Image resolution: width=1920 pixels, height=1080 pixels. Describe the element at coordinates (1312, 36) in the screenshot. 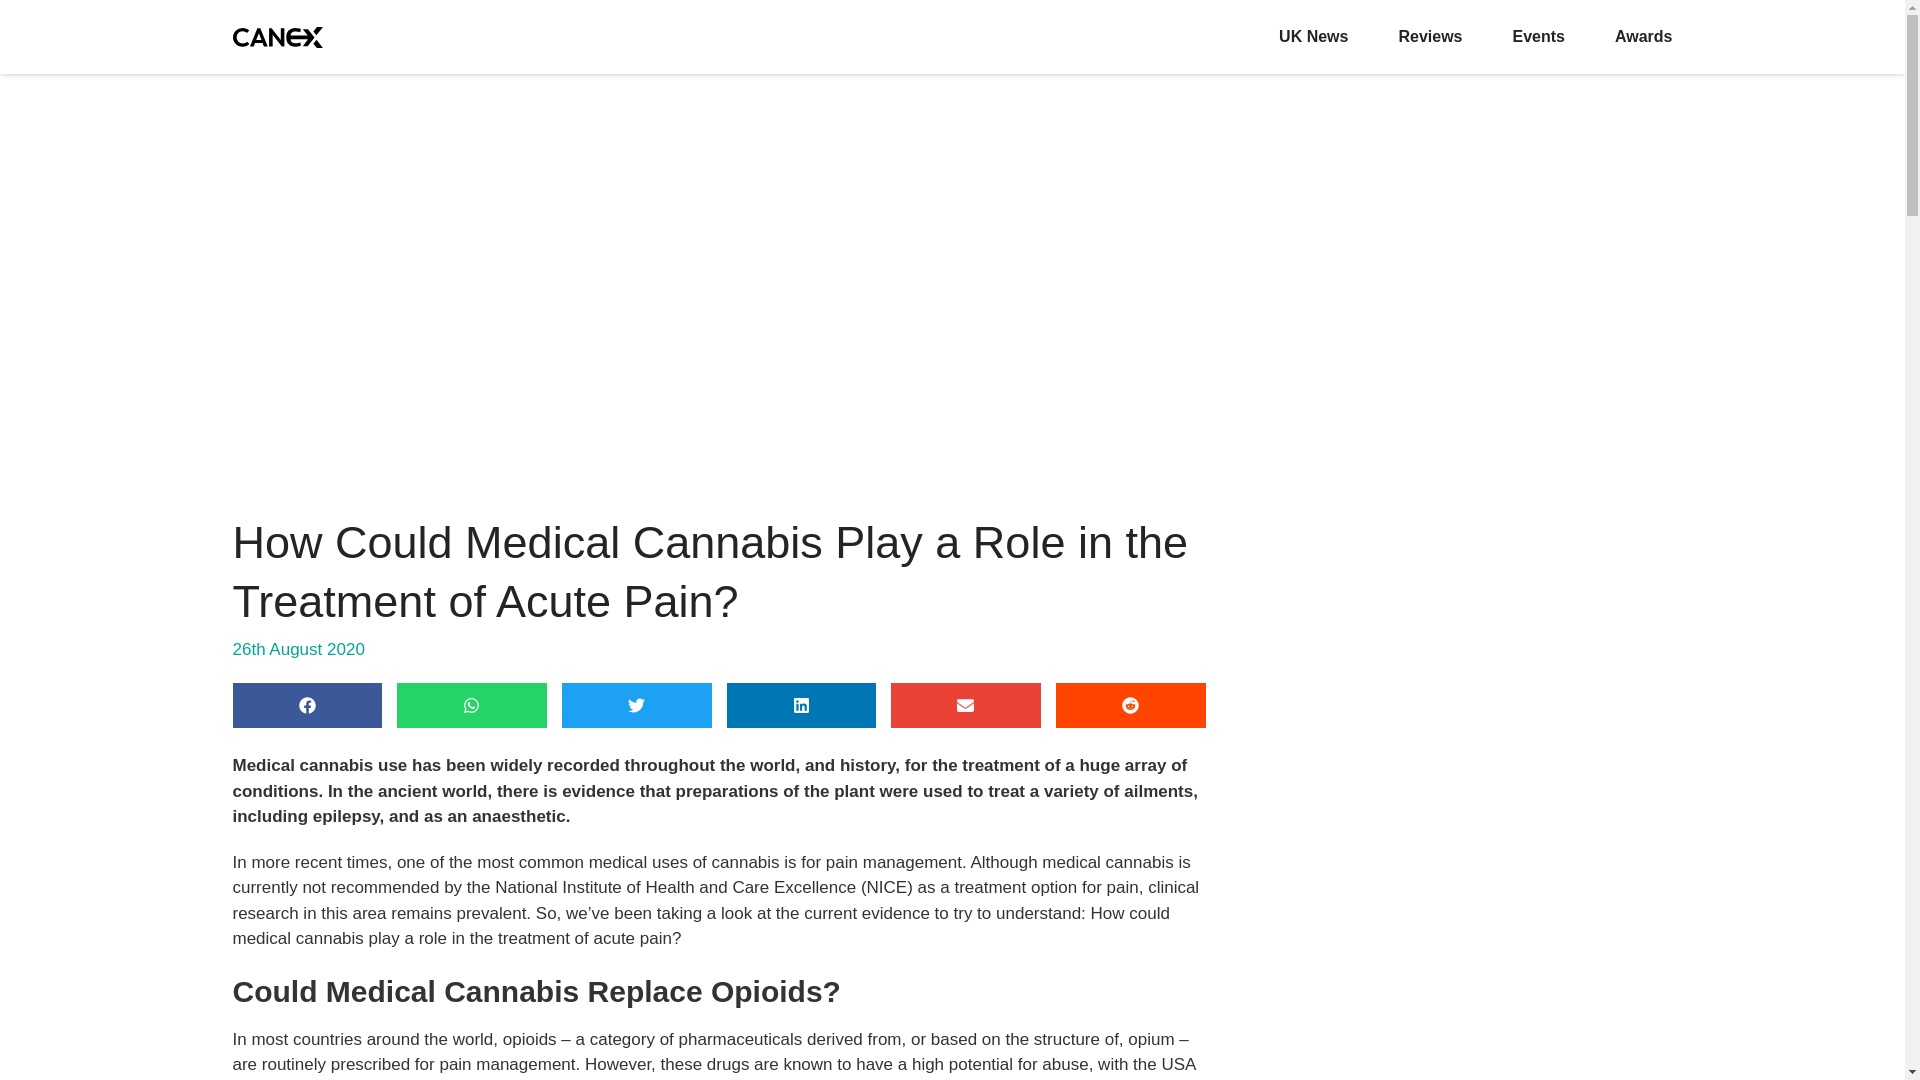

I see `UK News` at that location.